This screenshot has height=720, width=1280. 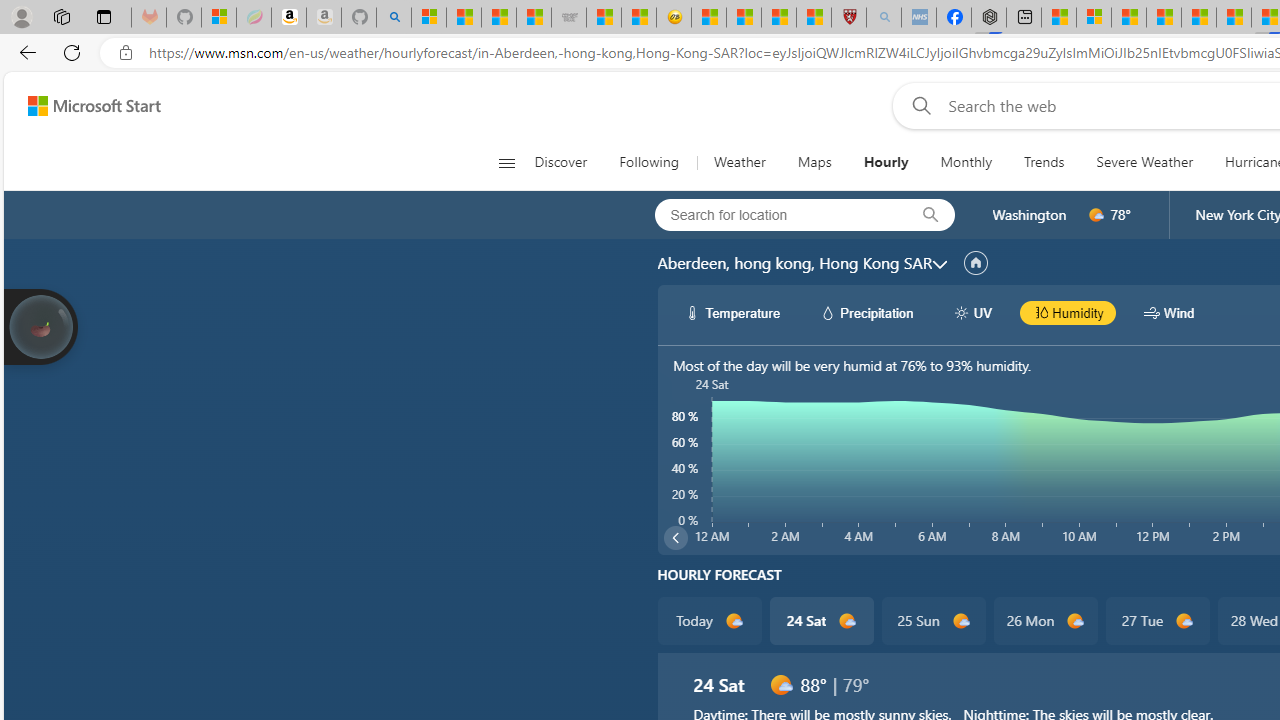 I want to click on hourlyChart/uvWhite UV, so click(x=972, y=312).